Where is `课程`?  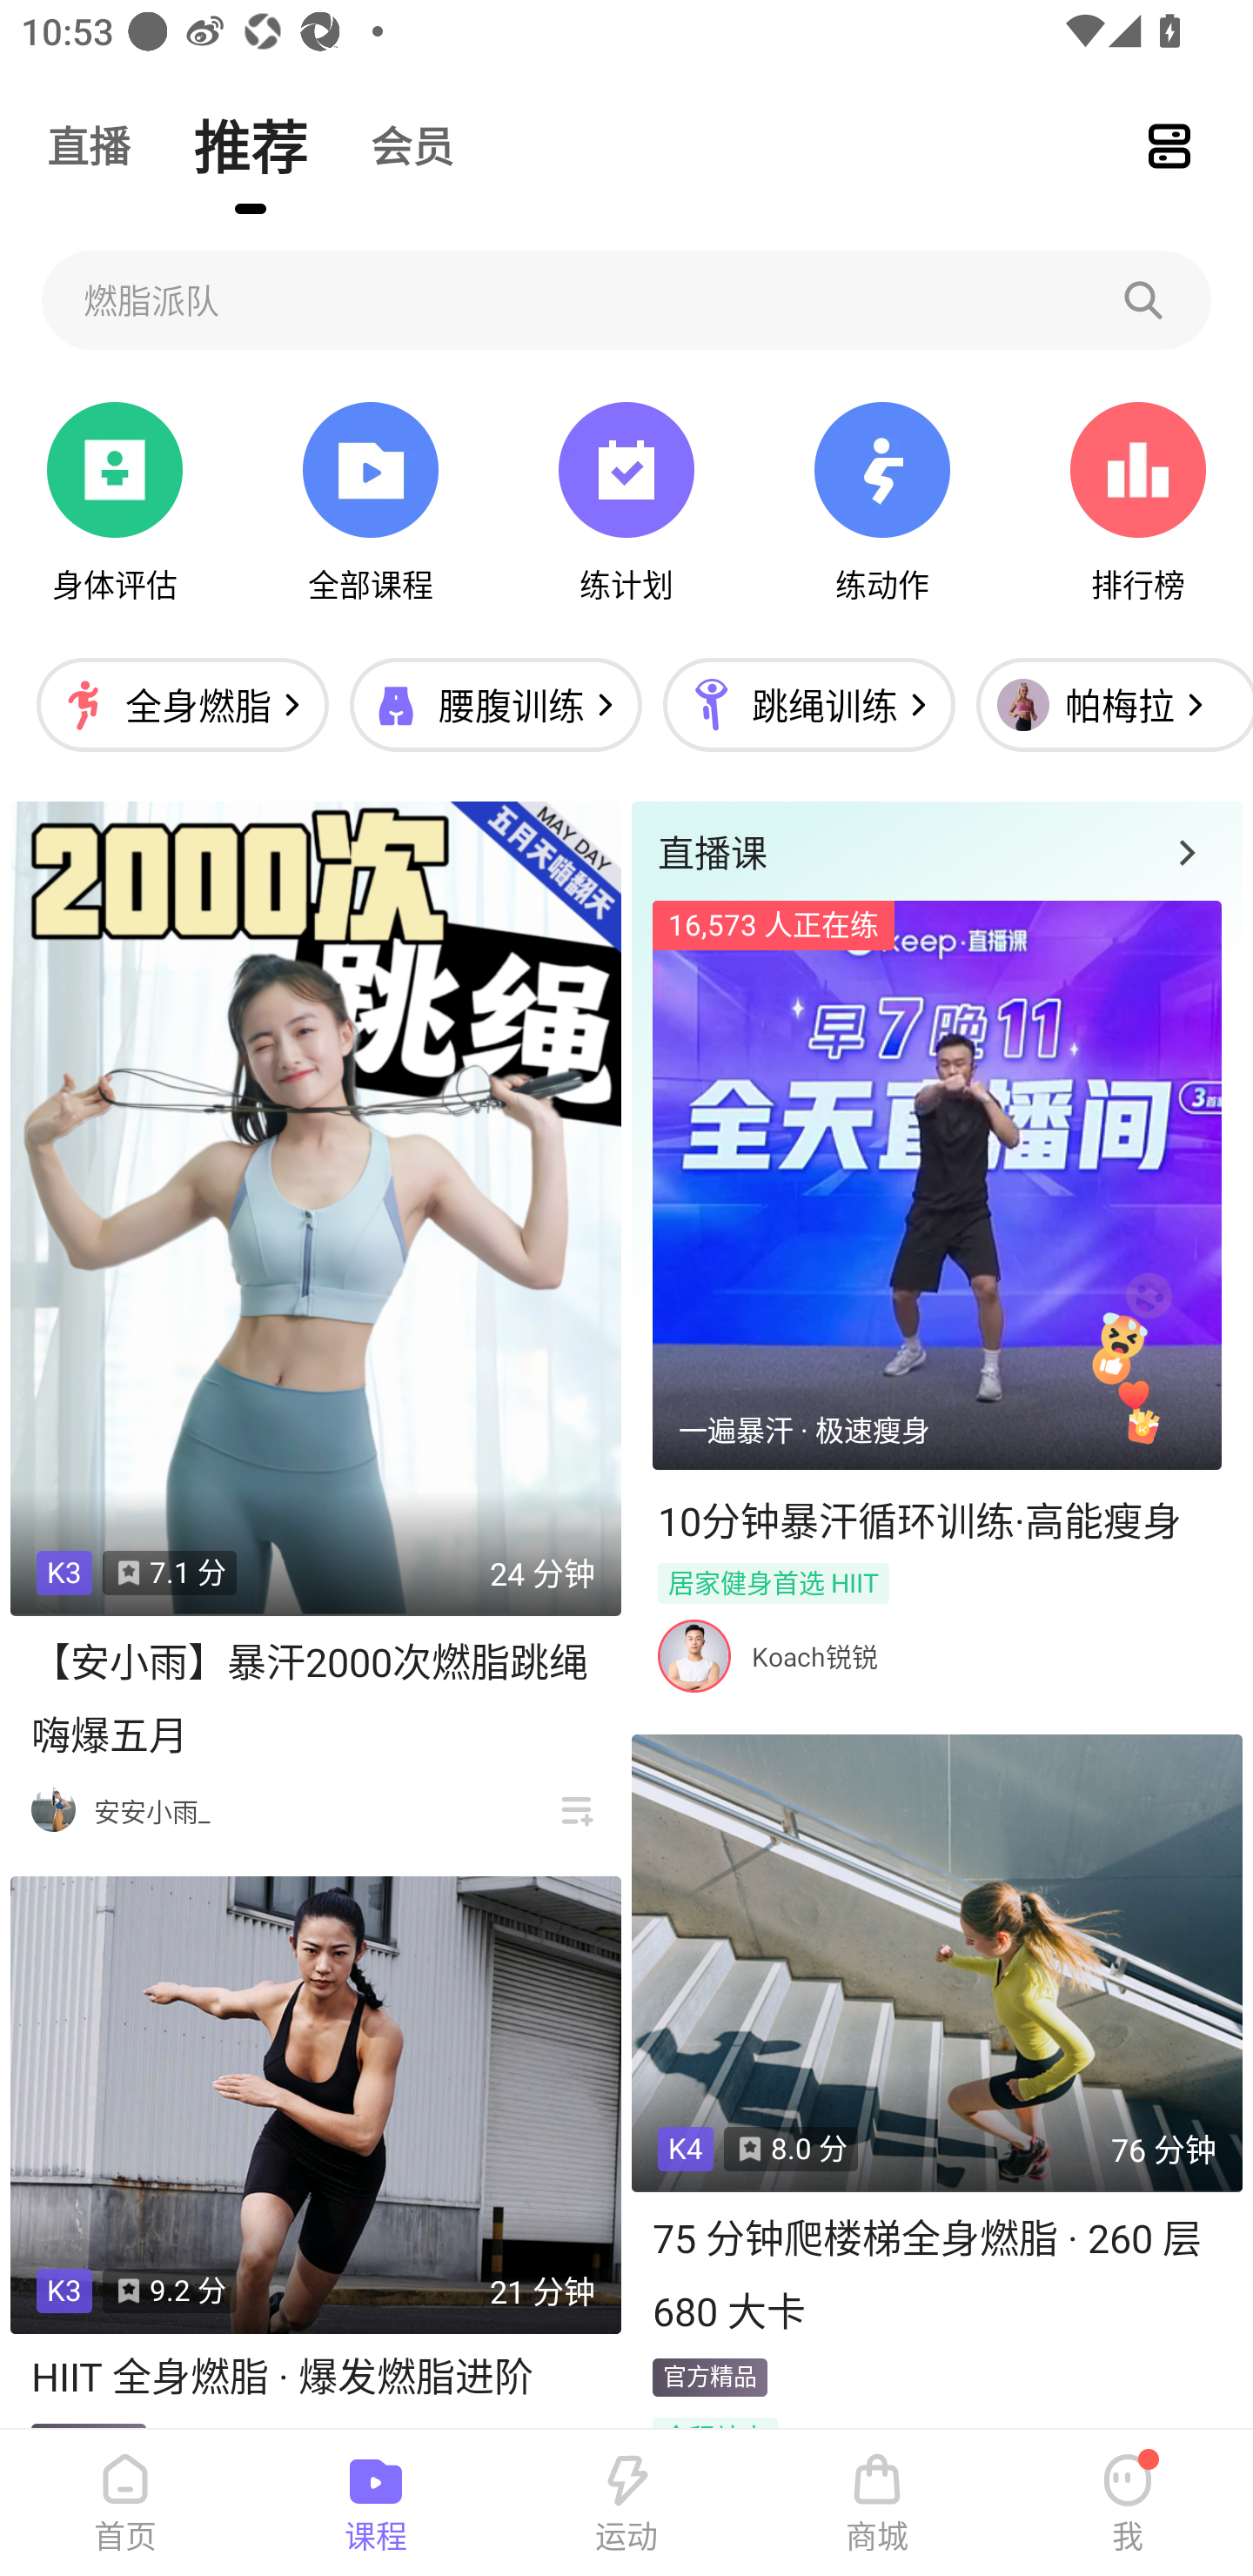
课程 is located at coordinates (376, 2503).